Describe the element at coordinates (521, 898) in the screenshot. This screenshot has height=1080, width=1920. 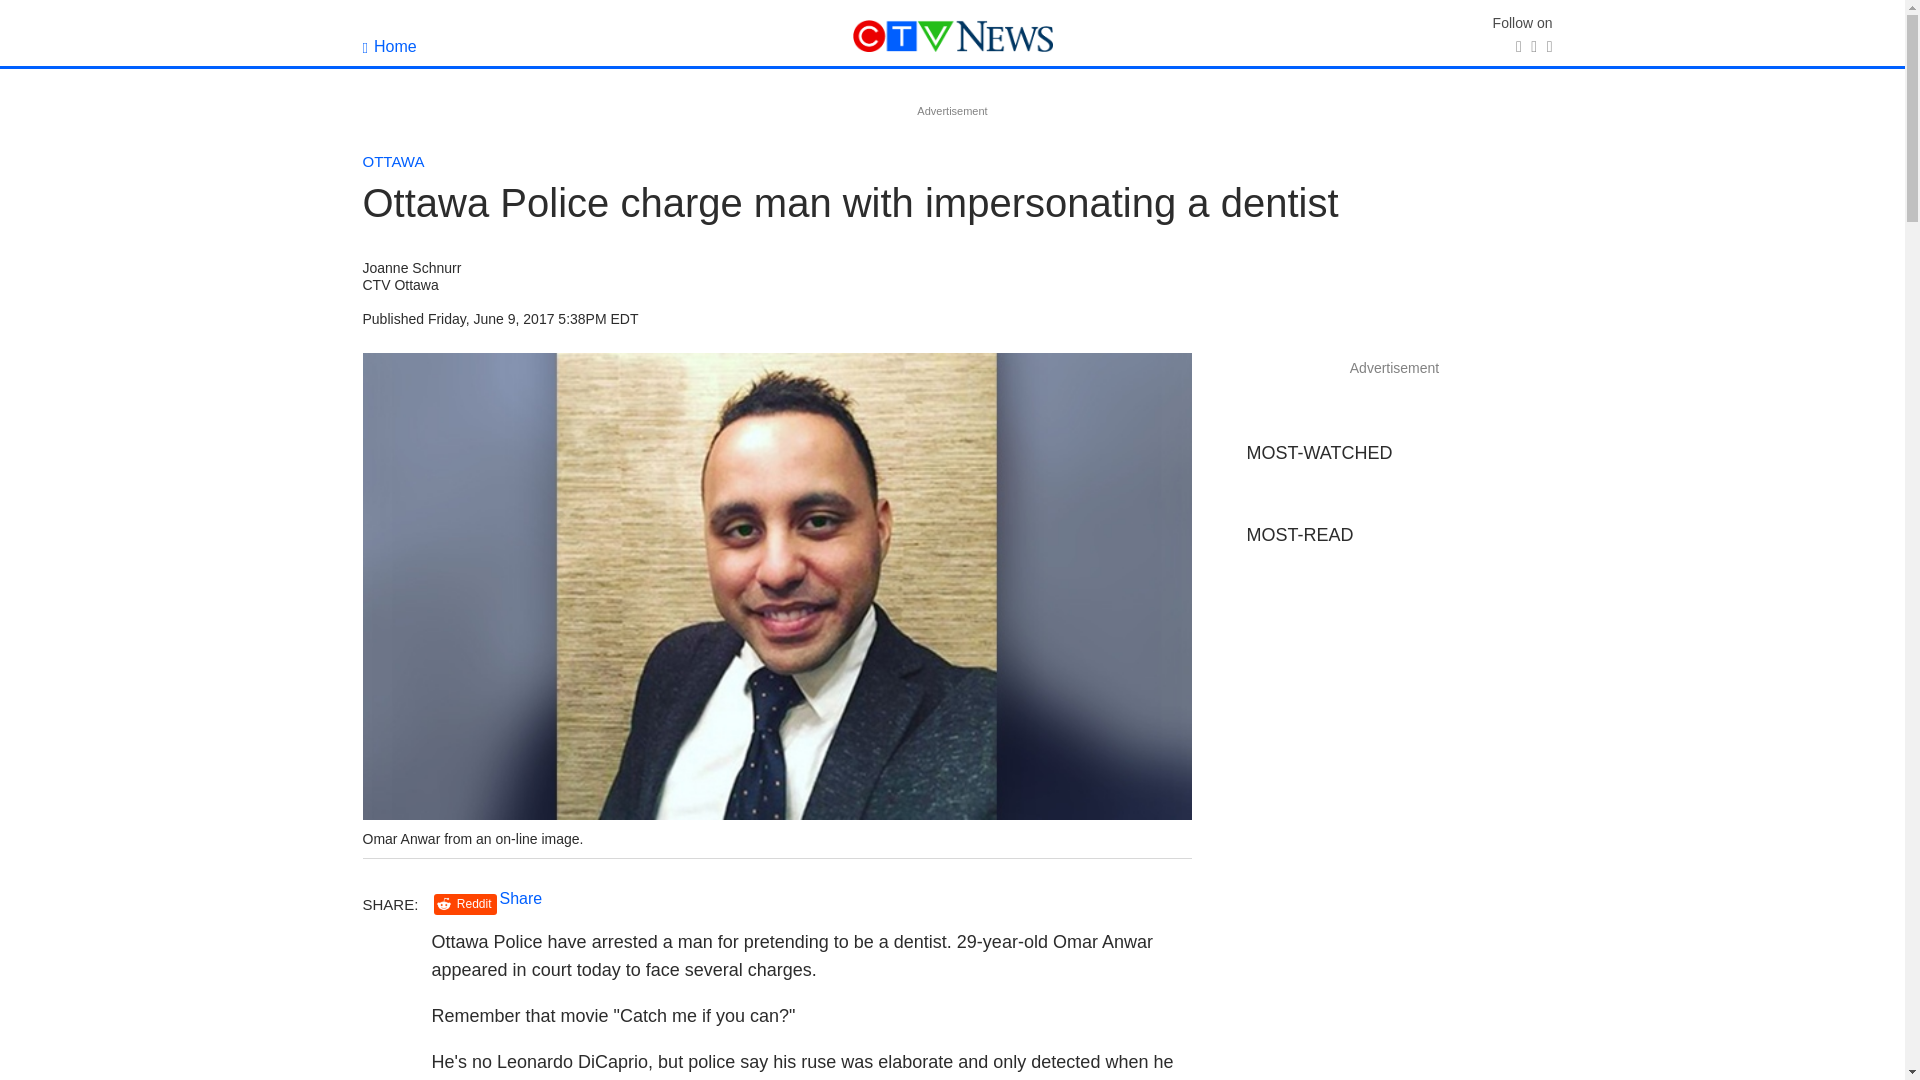
I see `Share` at that location.